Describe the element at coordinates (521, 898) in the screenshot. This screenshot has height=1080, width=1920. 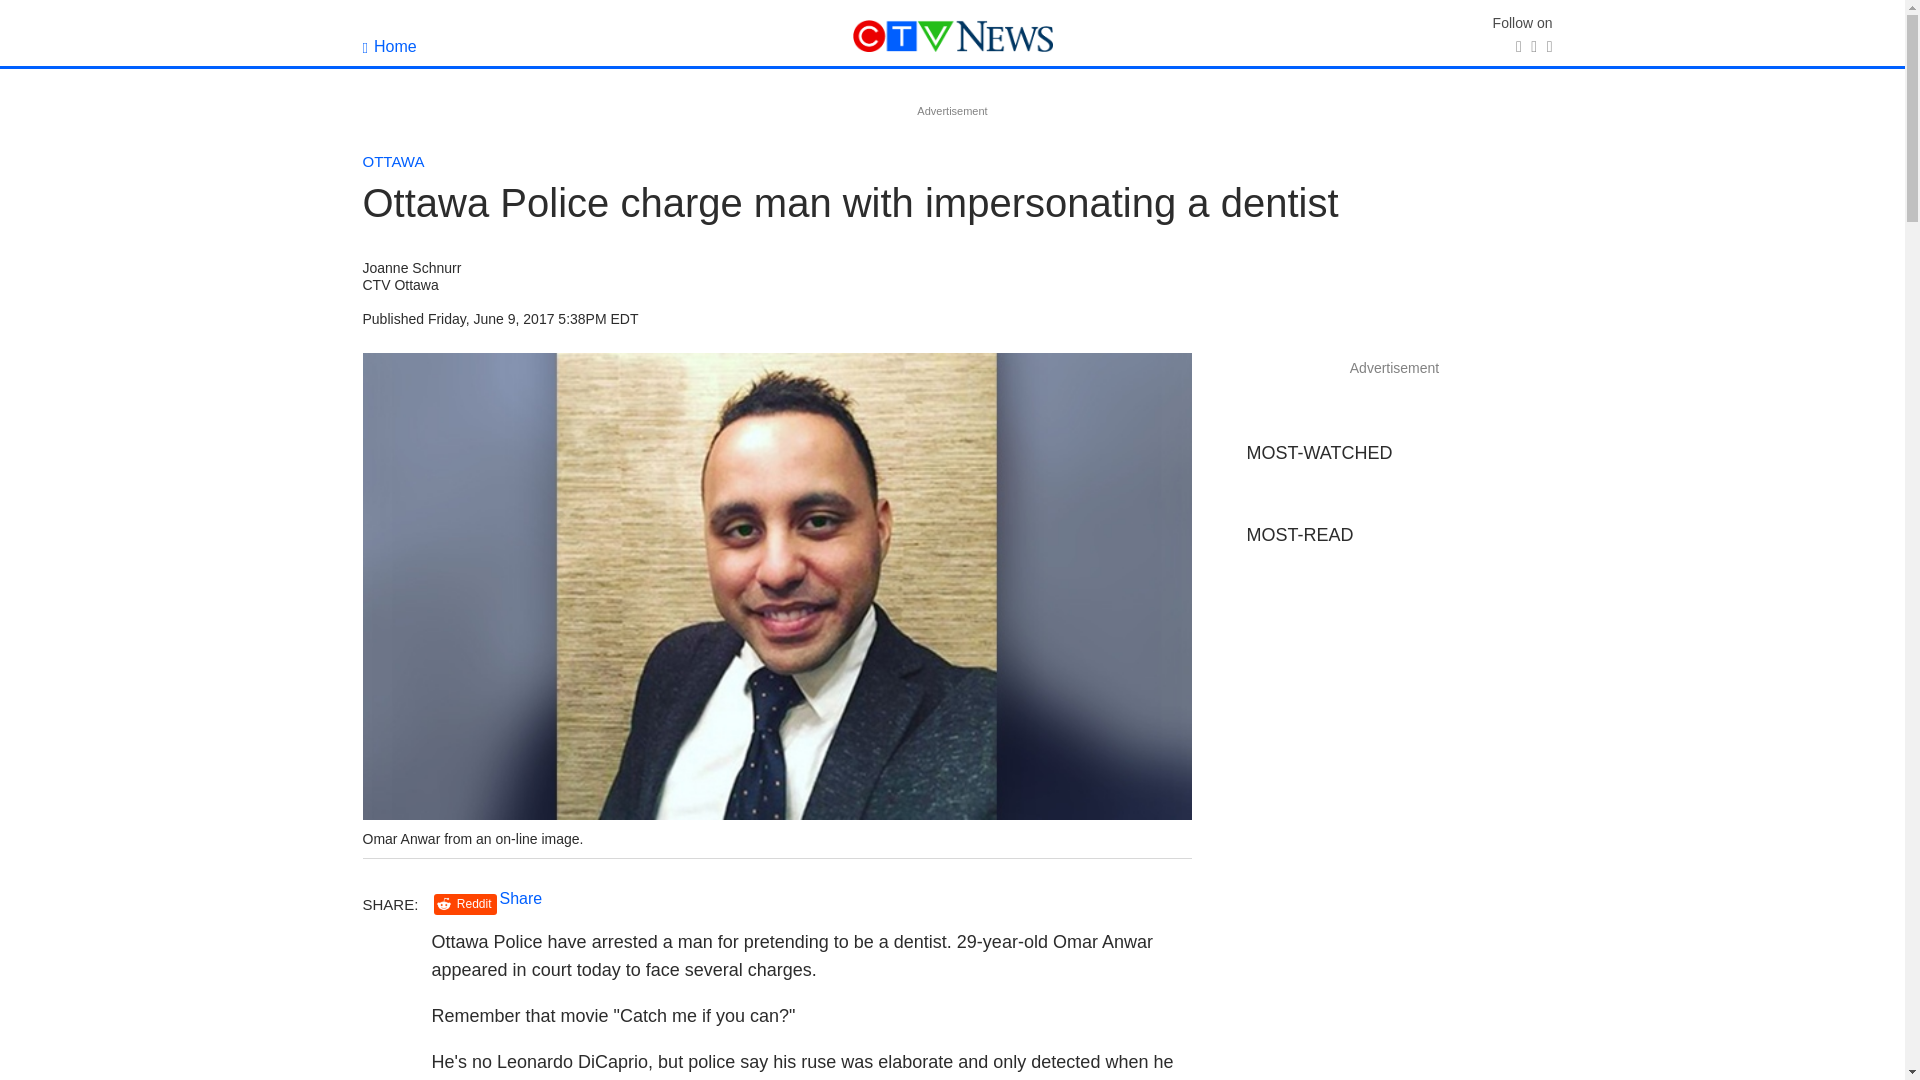
I see `Share` at that location.